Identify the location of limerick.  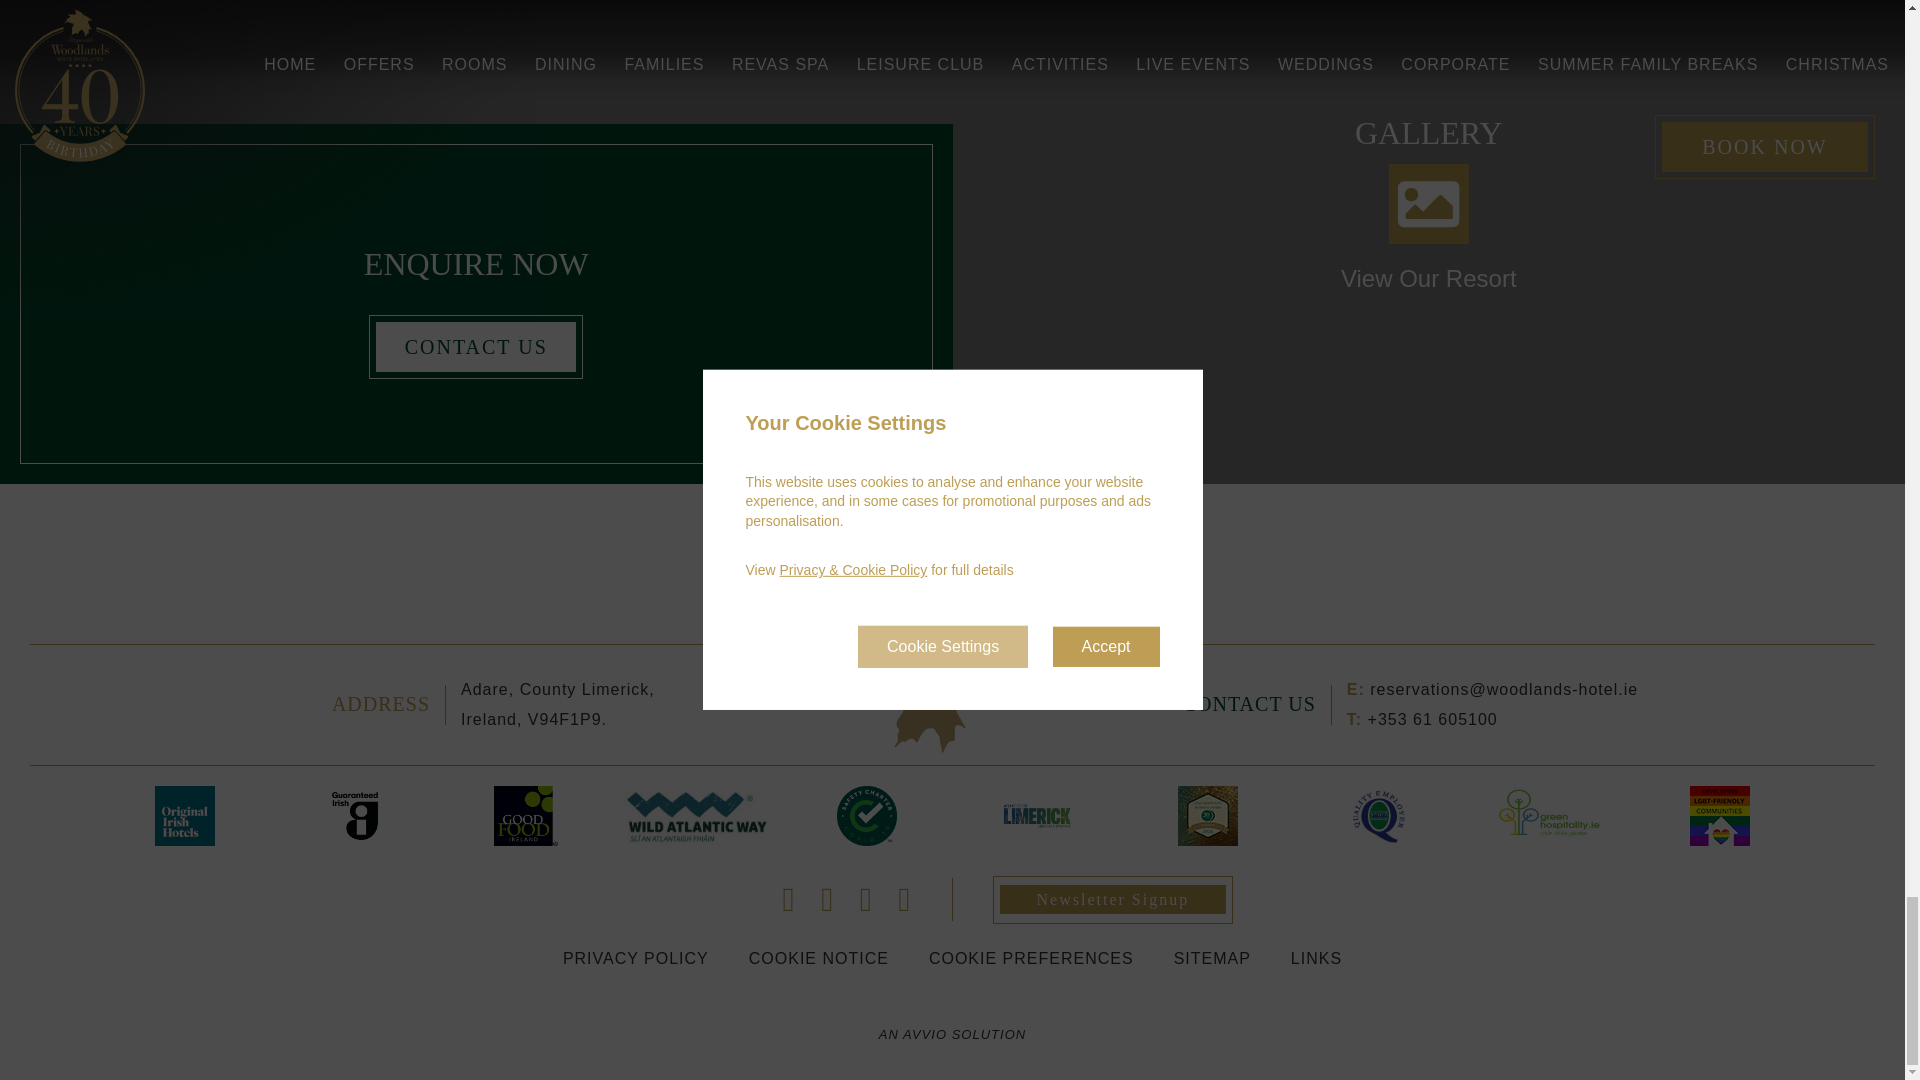
(1036, 816).